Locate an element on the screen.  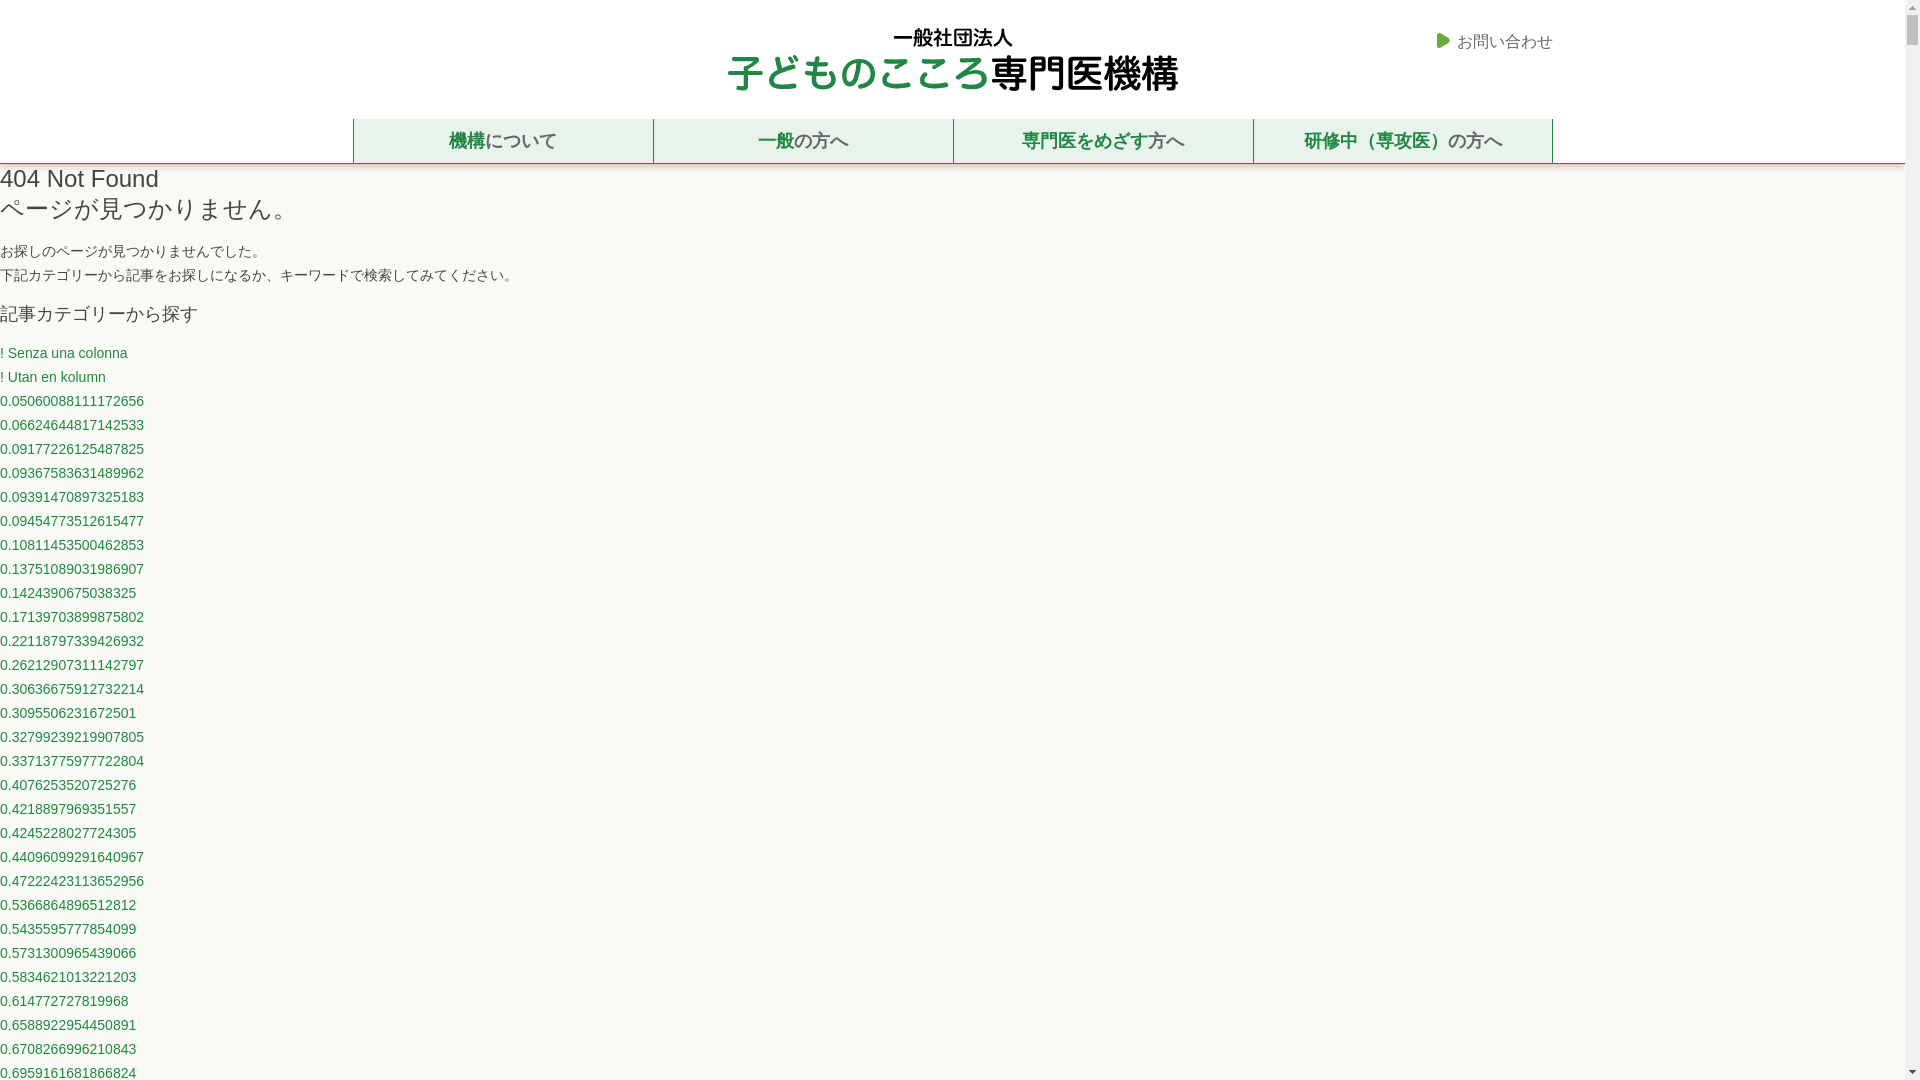
0.09367583631489962 is located at coordinates (72, 472).